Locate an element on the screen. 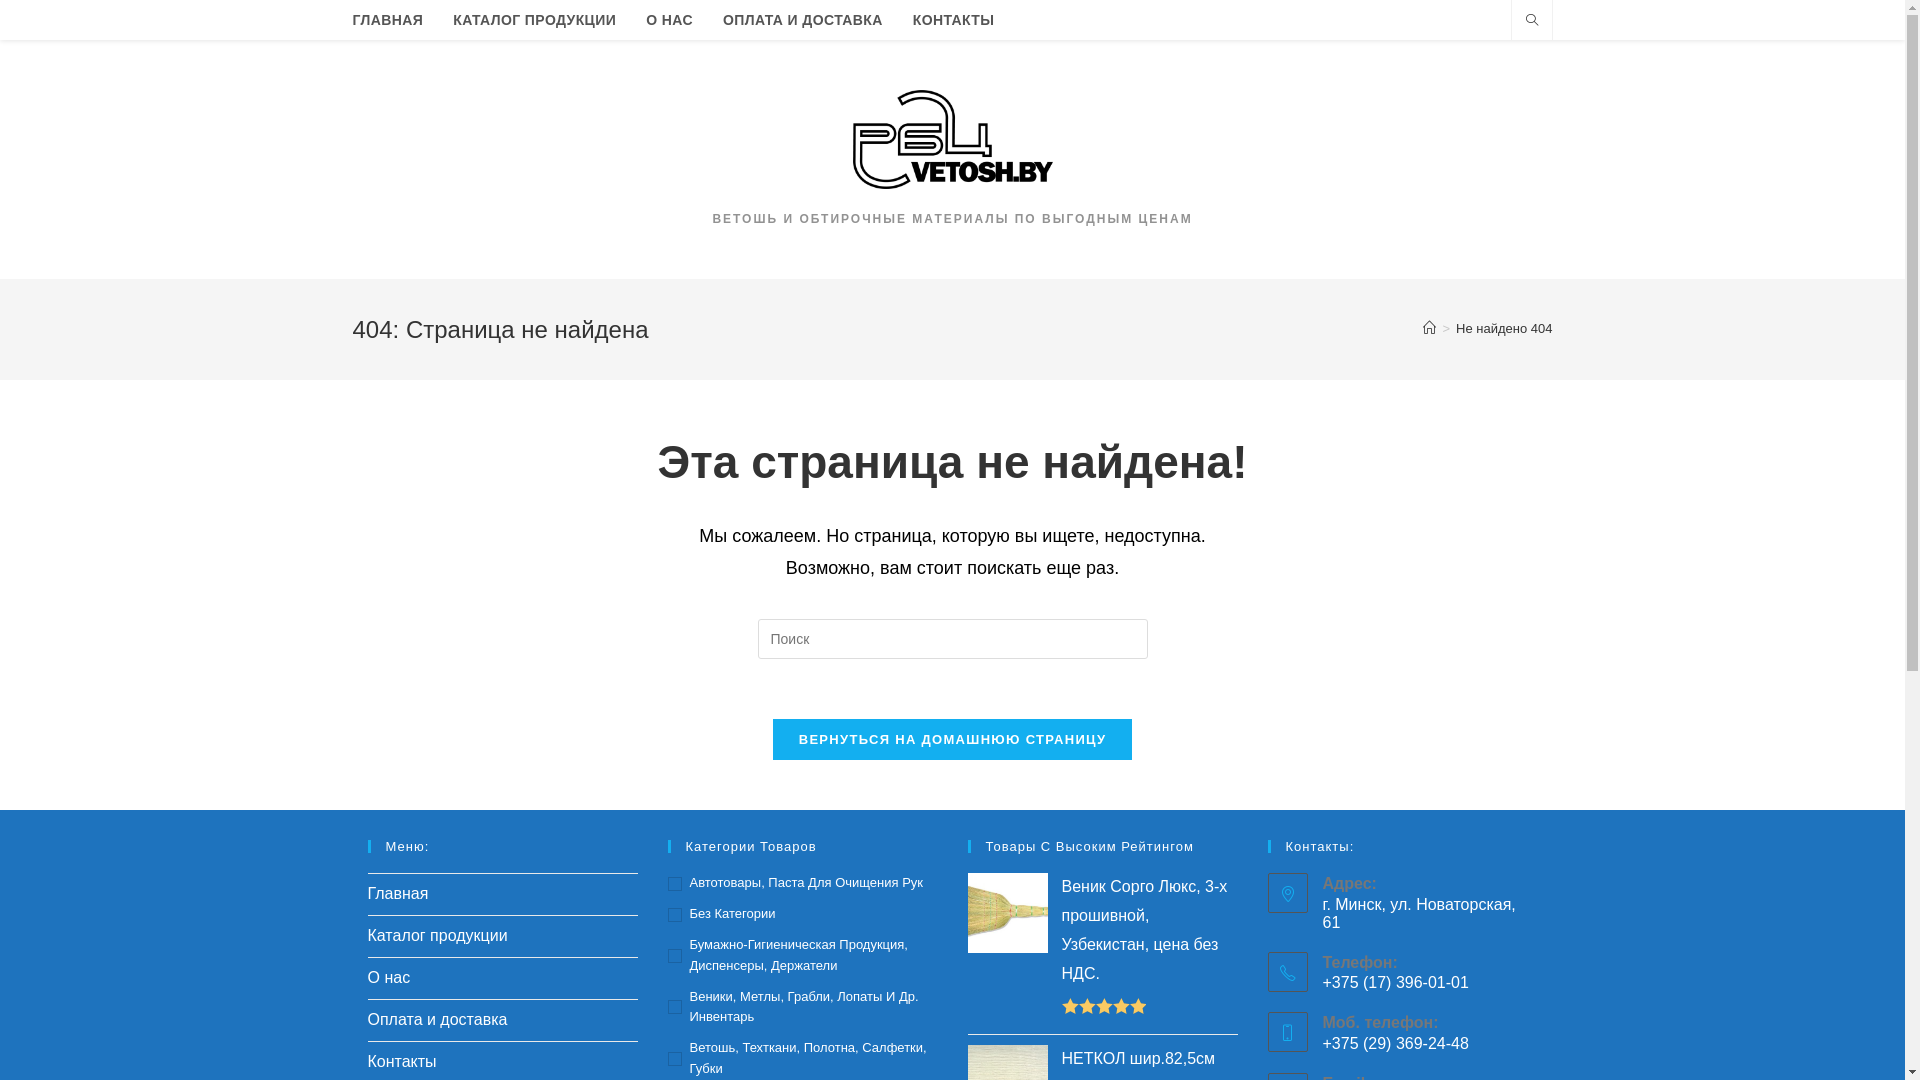 The image size is (1920, 1080). +375 (17) 396-01-01 is located at coordinates (1430, 983).